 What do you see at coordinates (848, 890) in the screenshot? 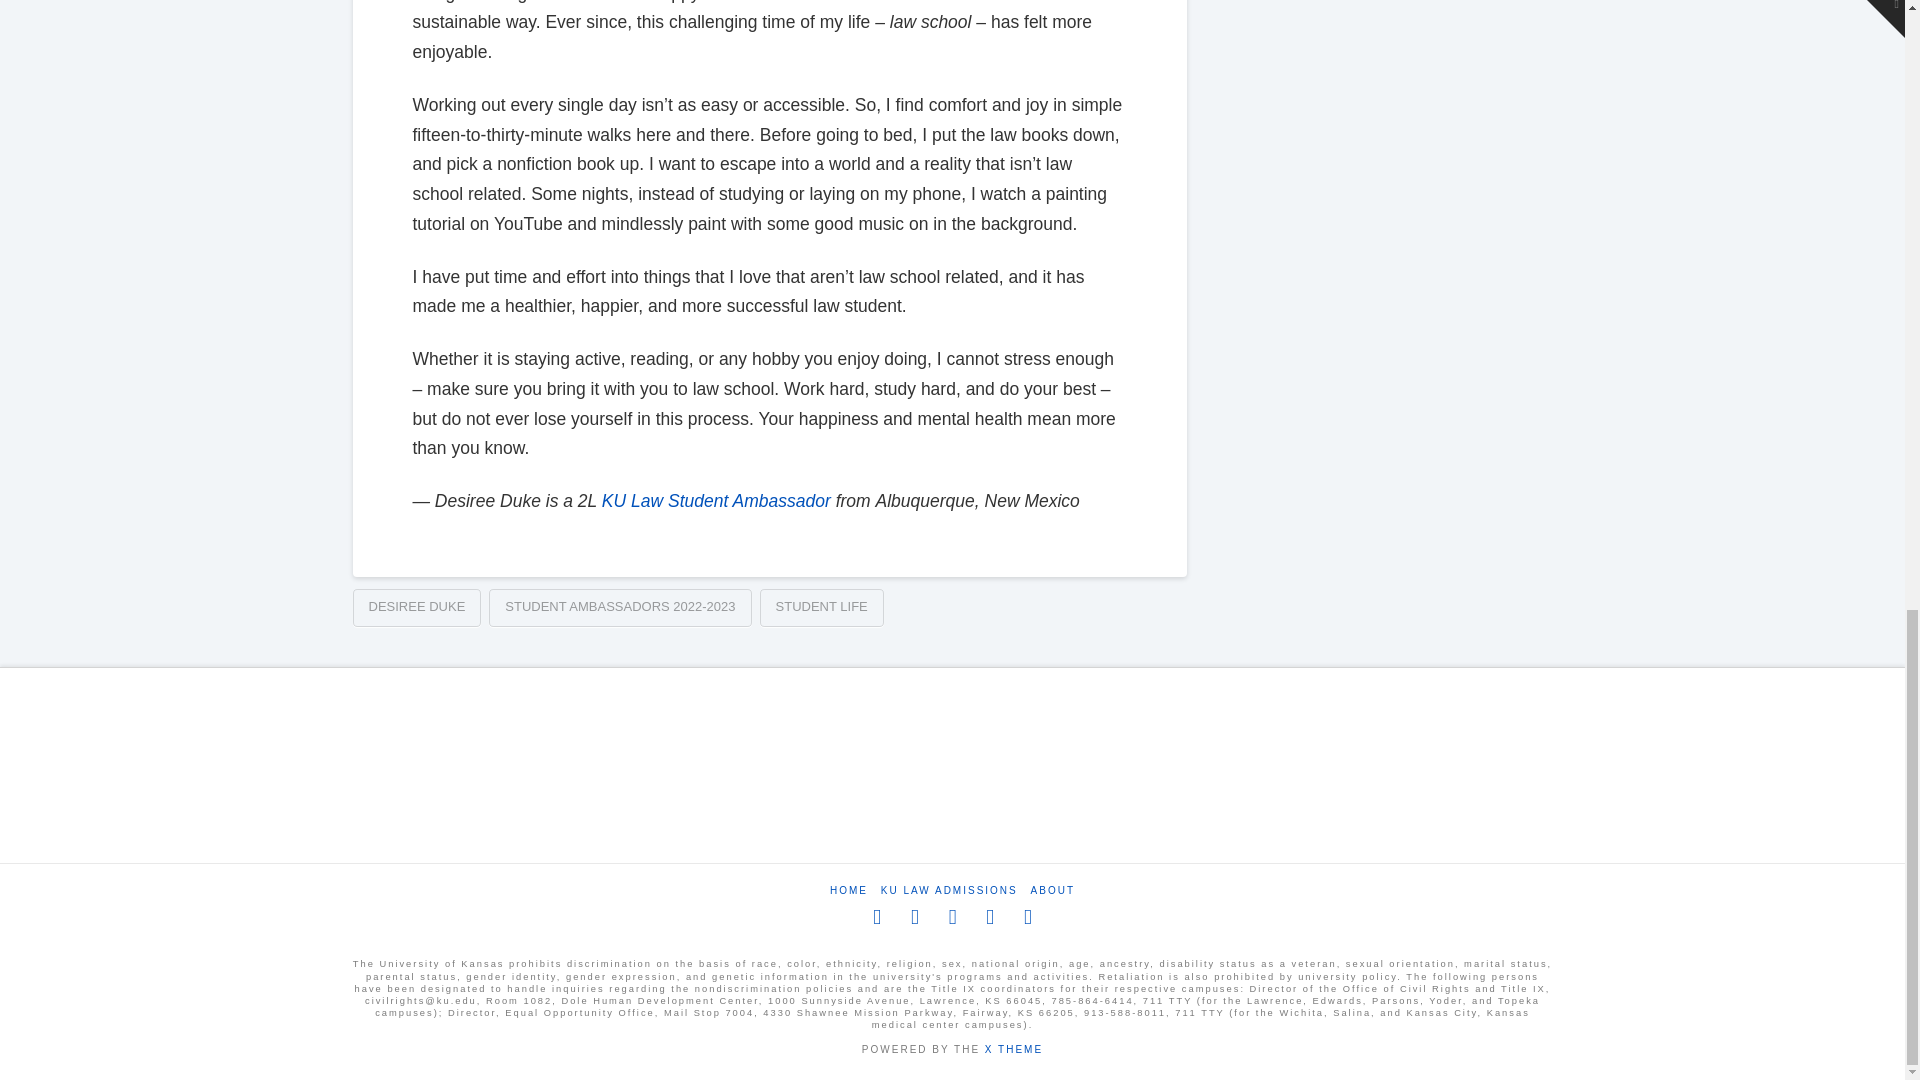
I see `HOME` at bounding box center [848, 890].